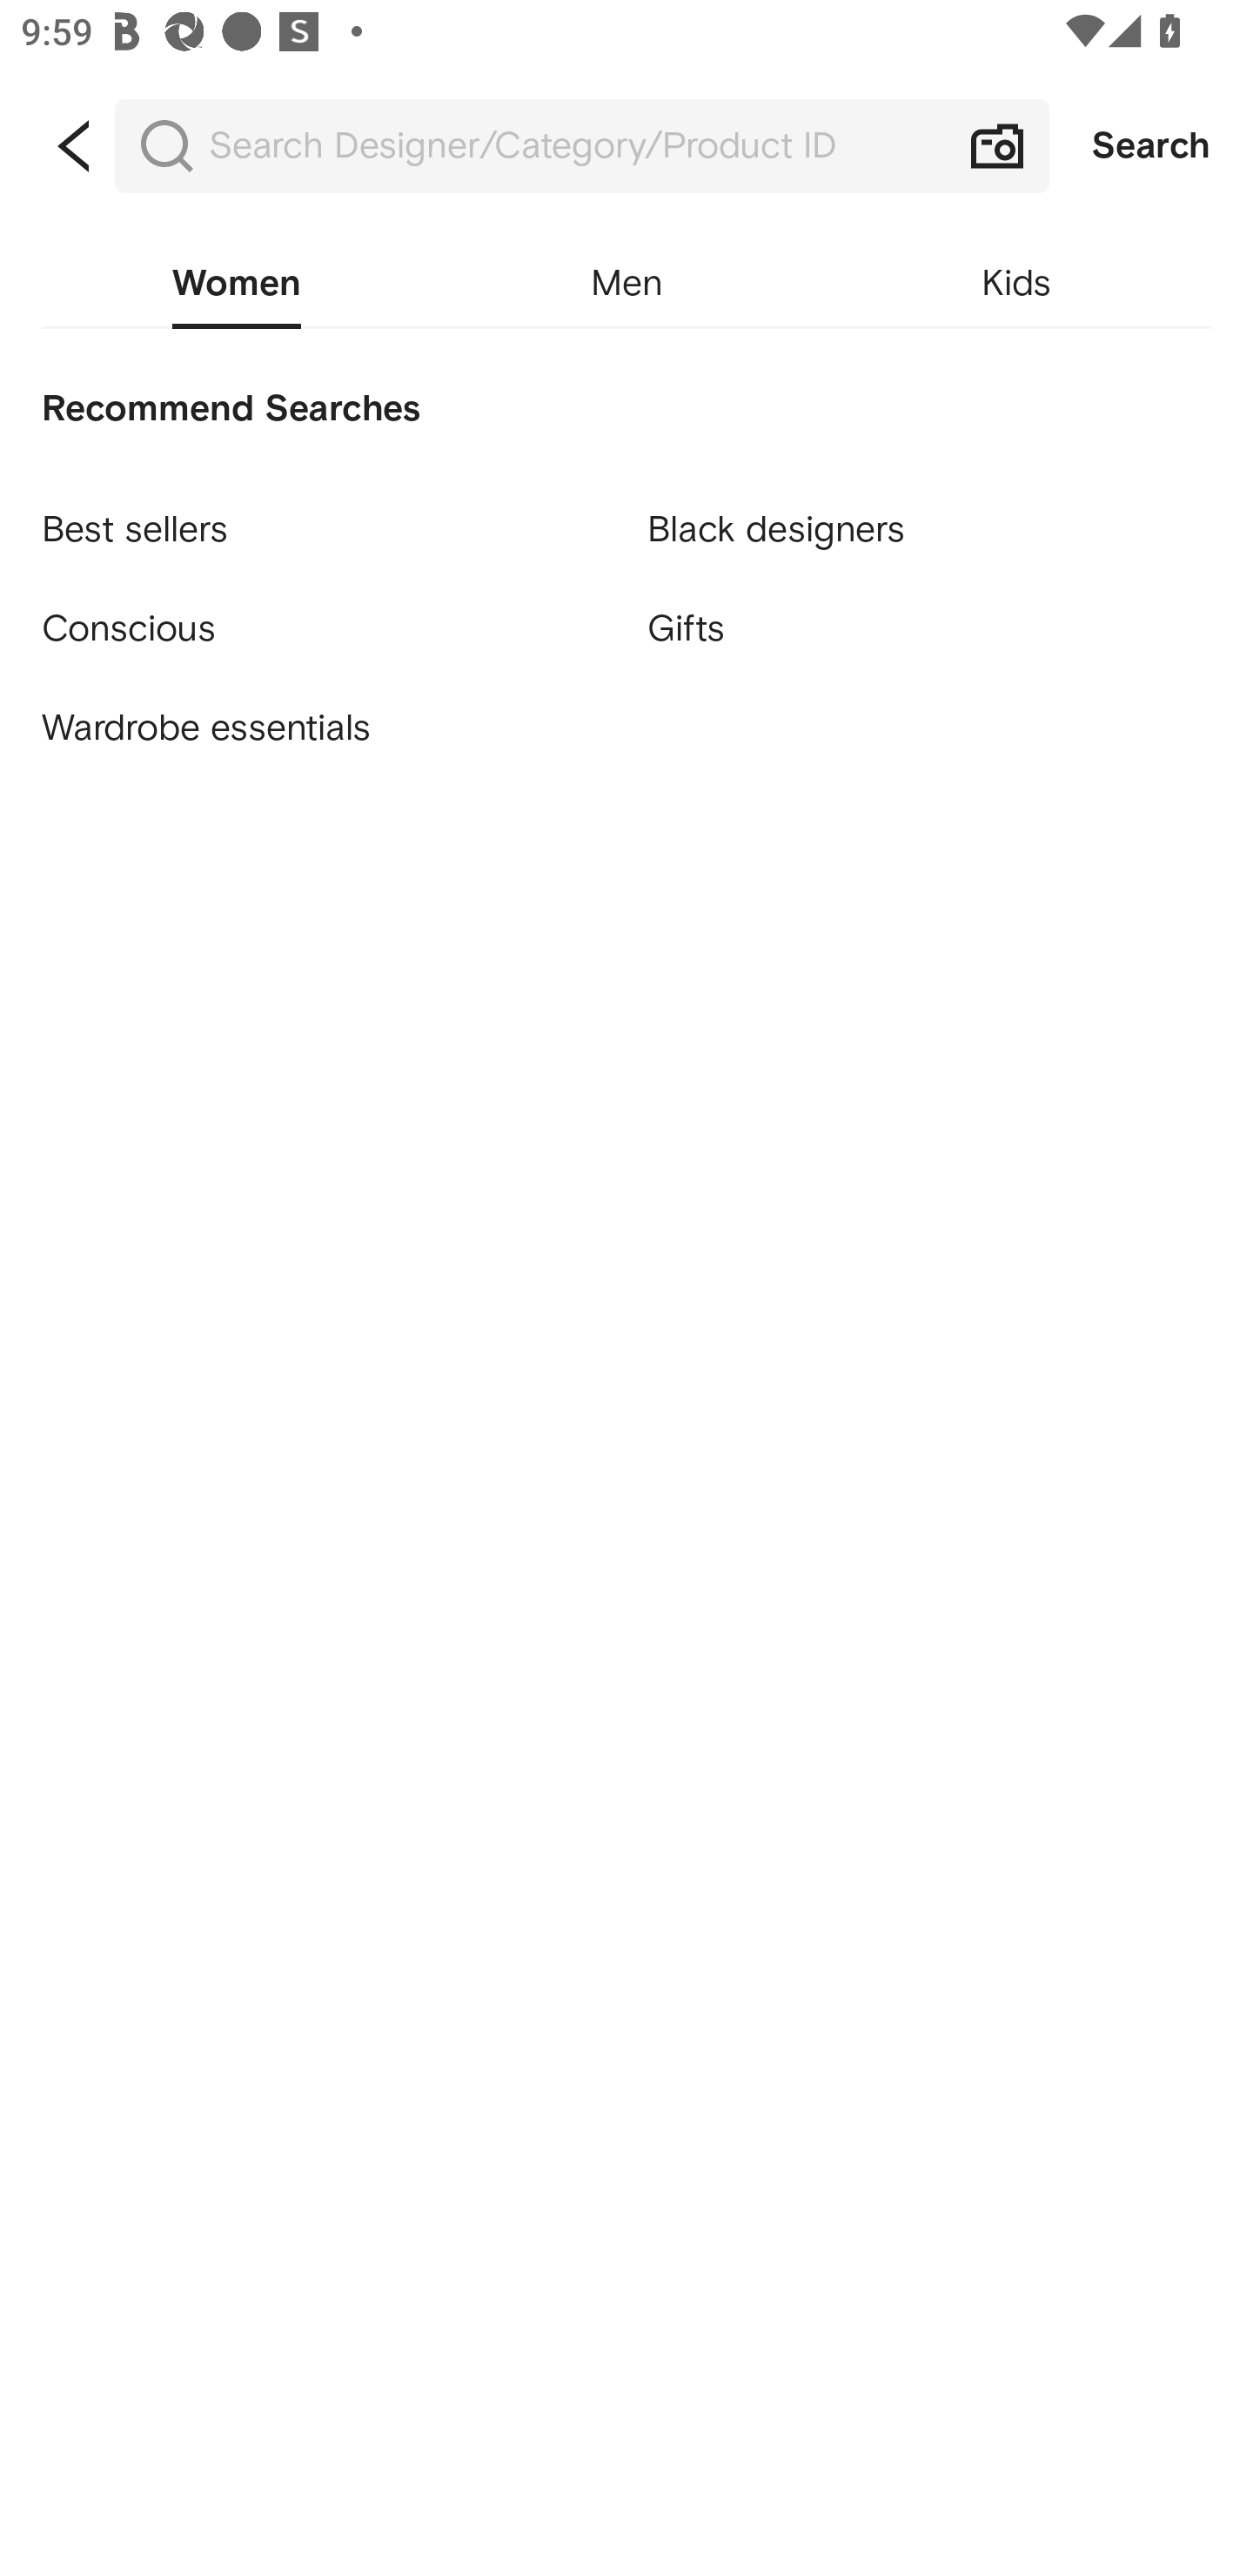 The image size is (1253, 2576). I want to click on Search, so click(1151, 146).